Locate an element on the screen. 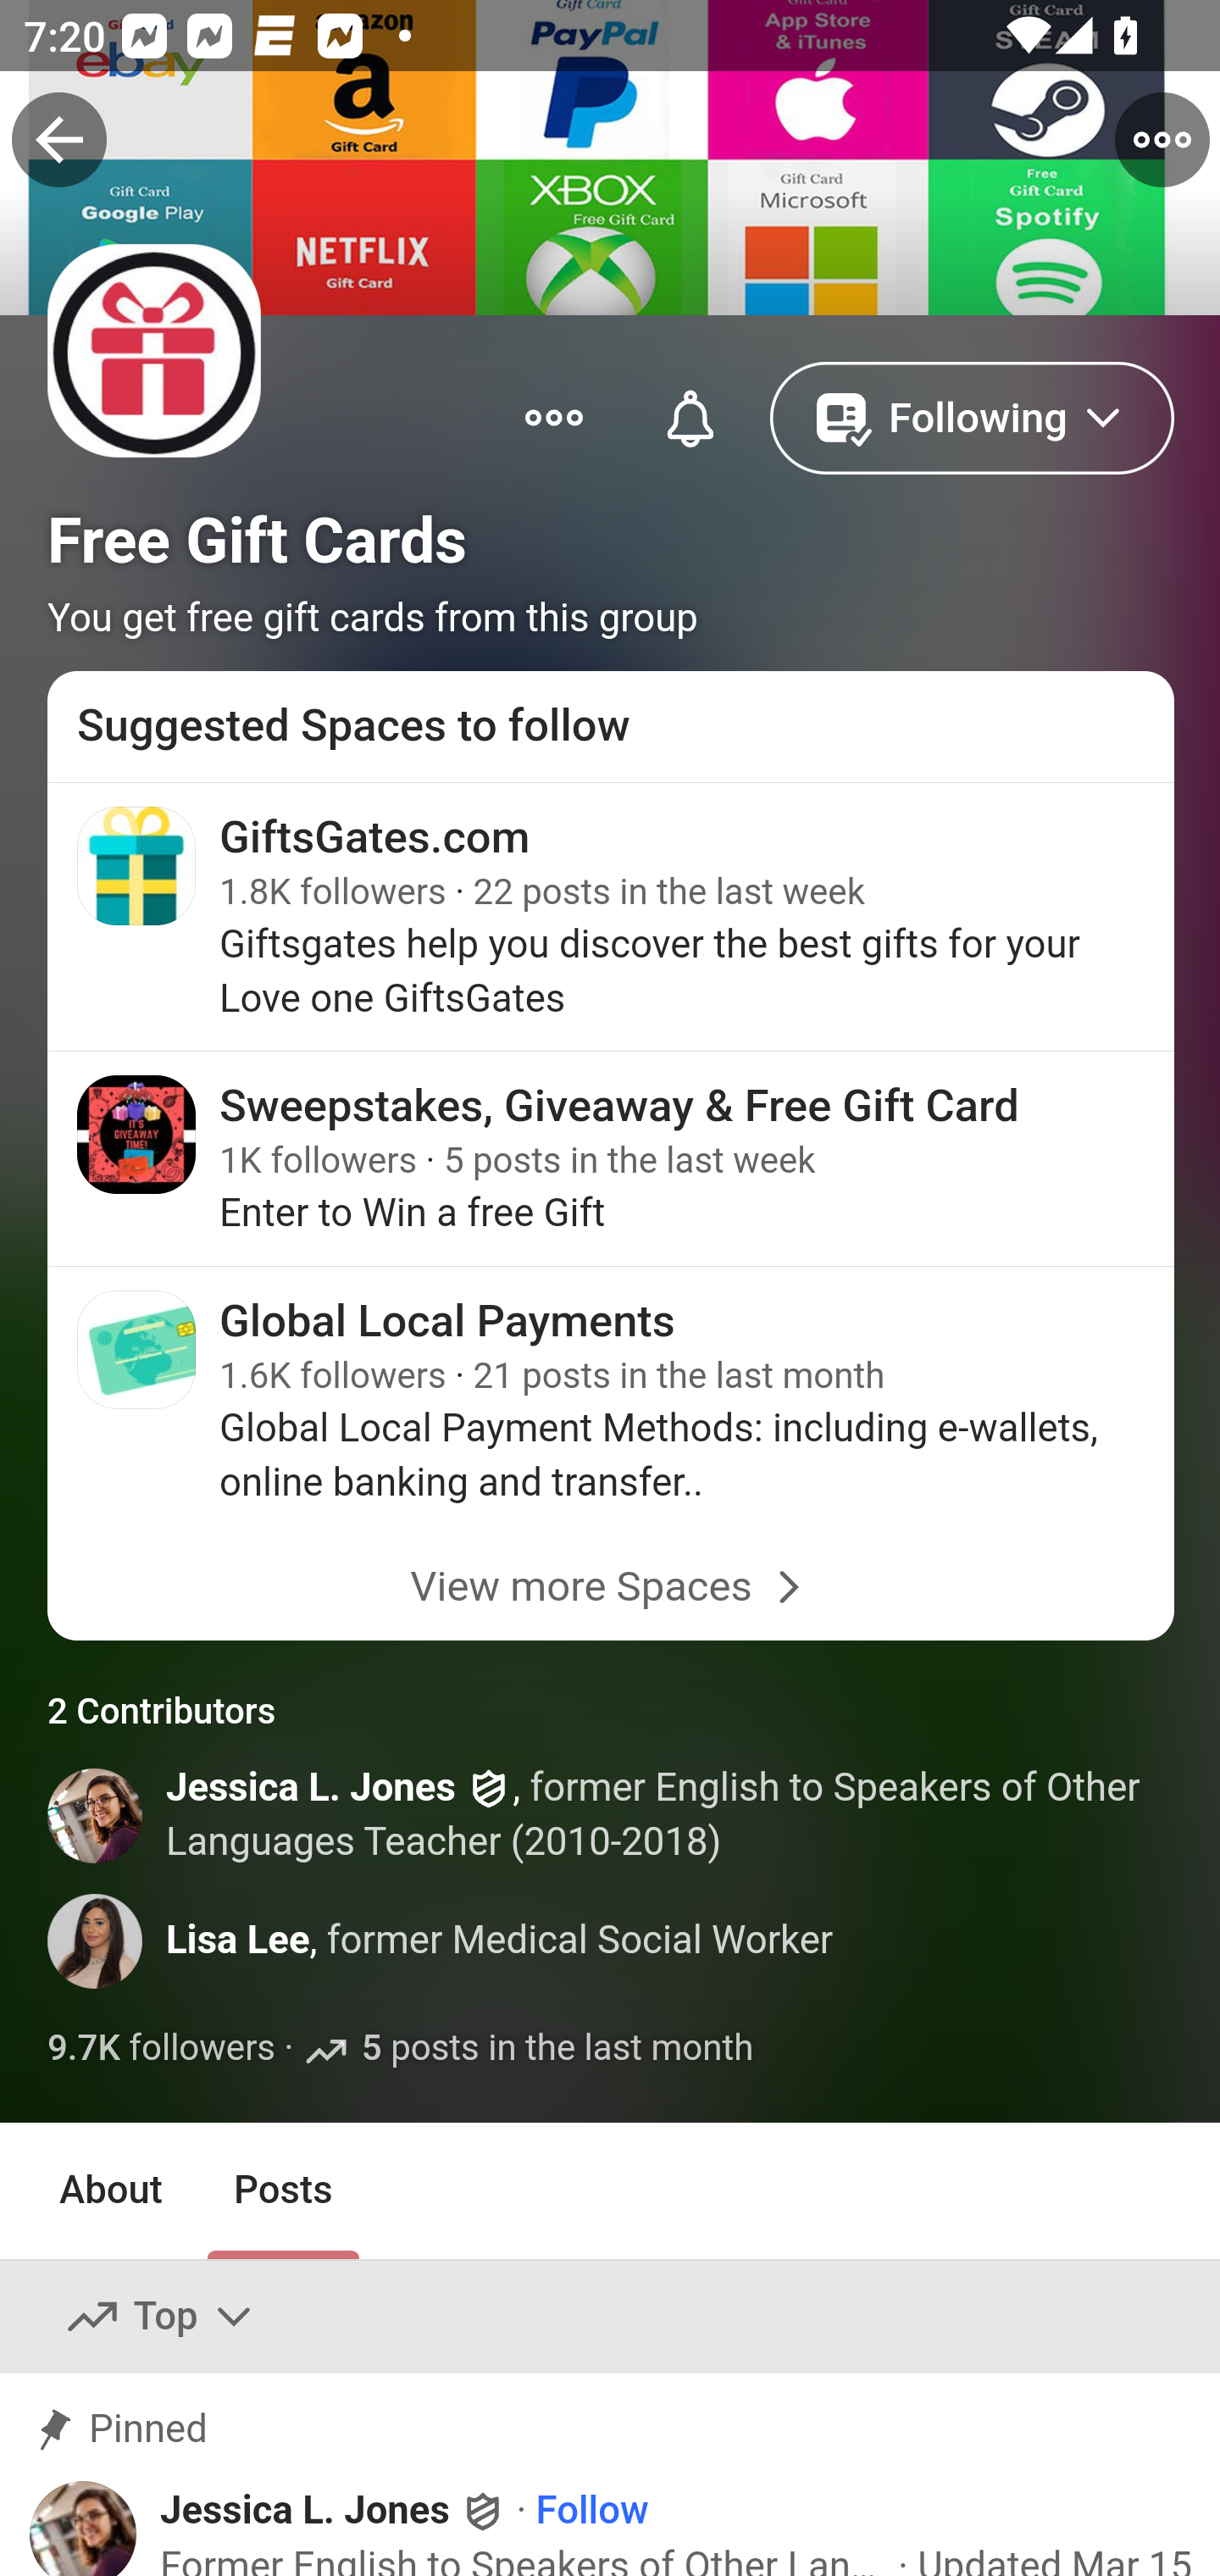 This screenshot has height=2576, width=1220. About is located at coordinates (112, 2190).